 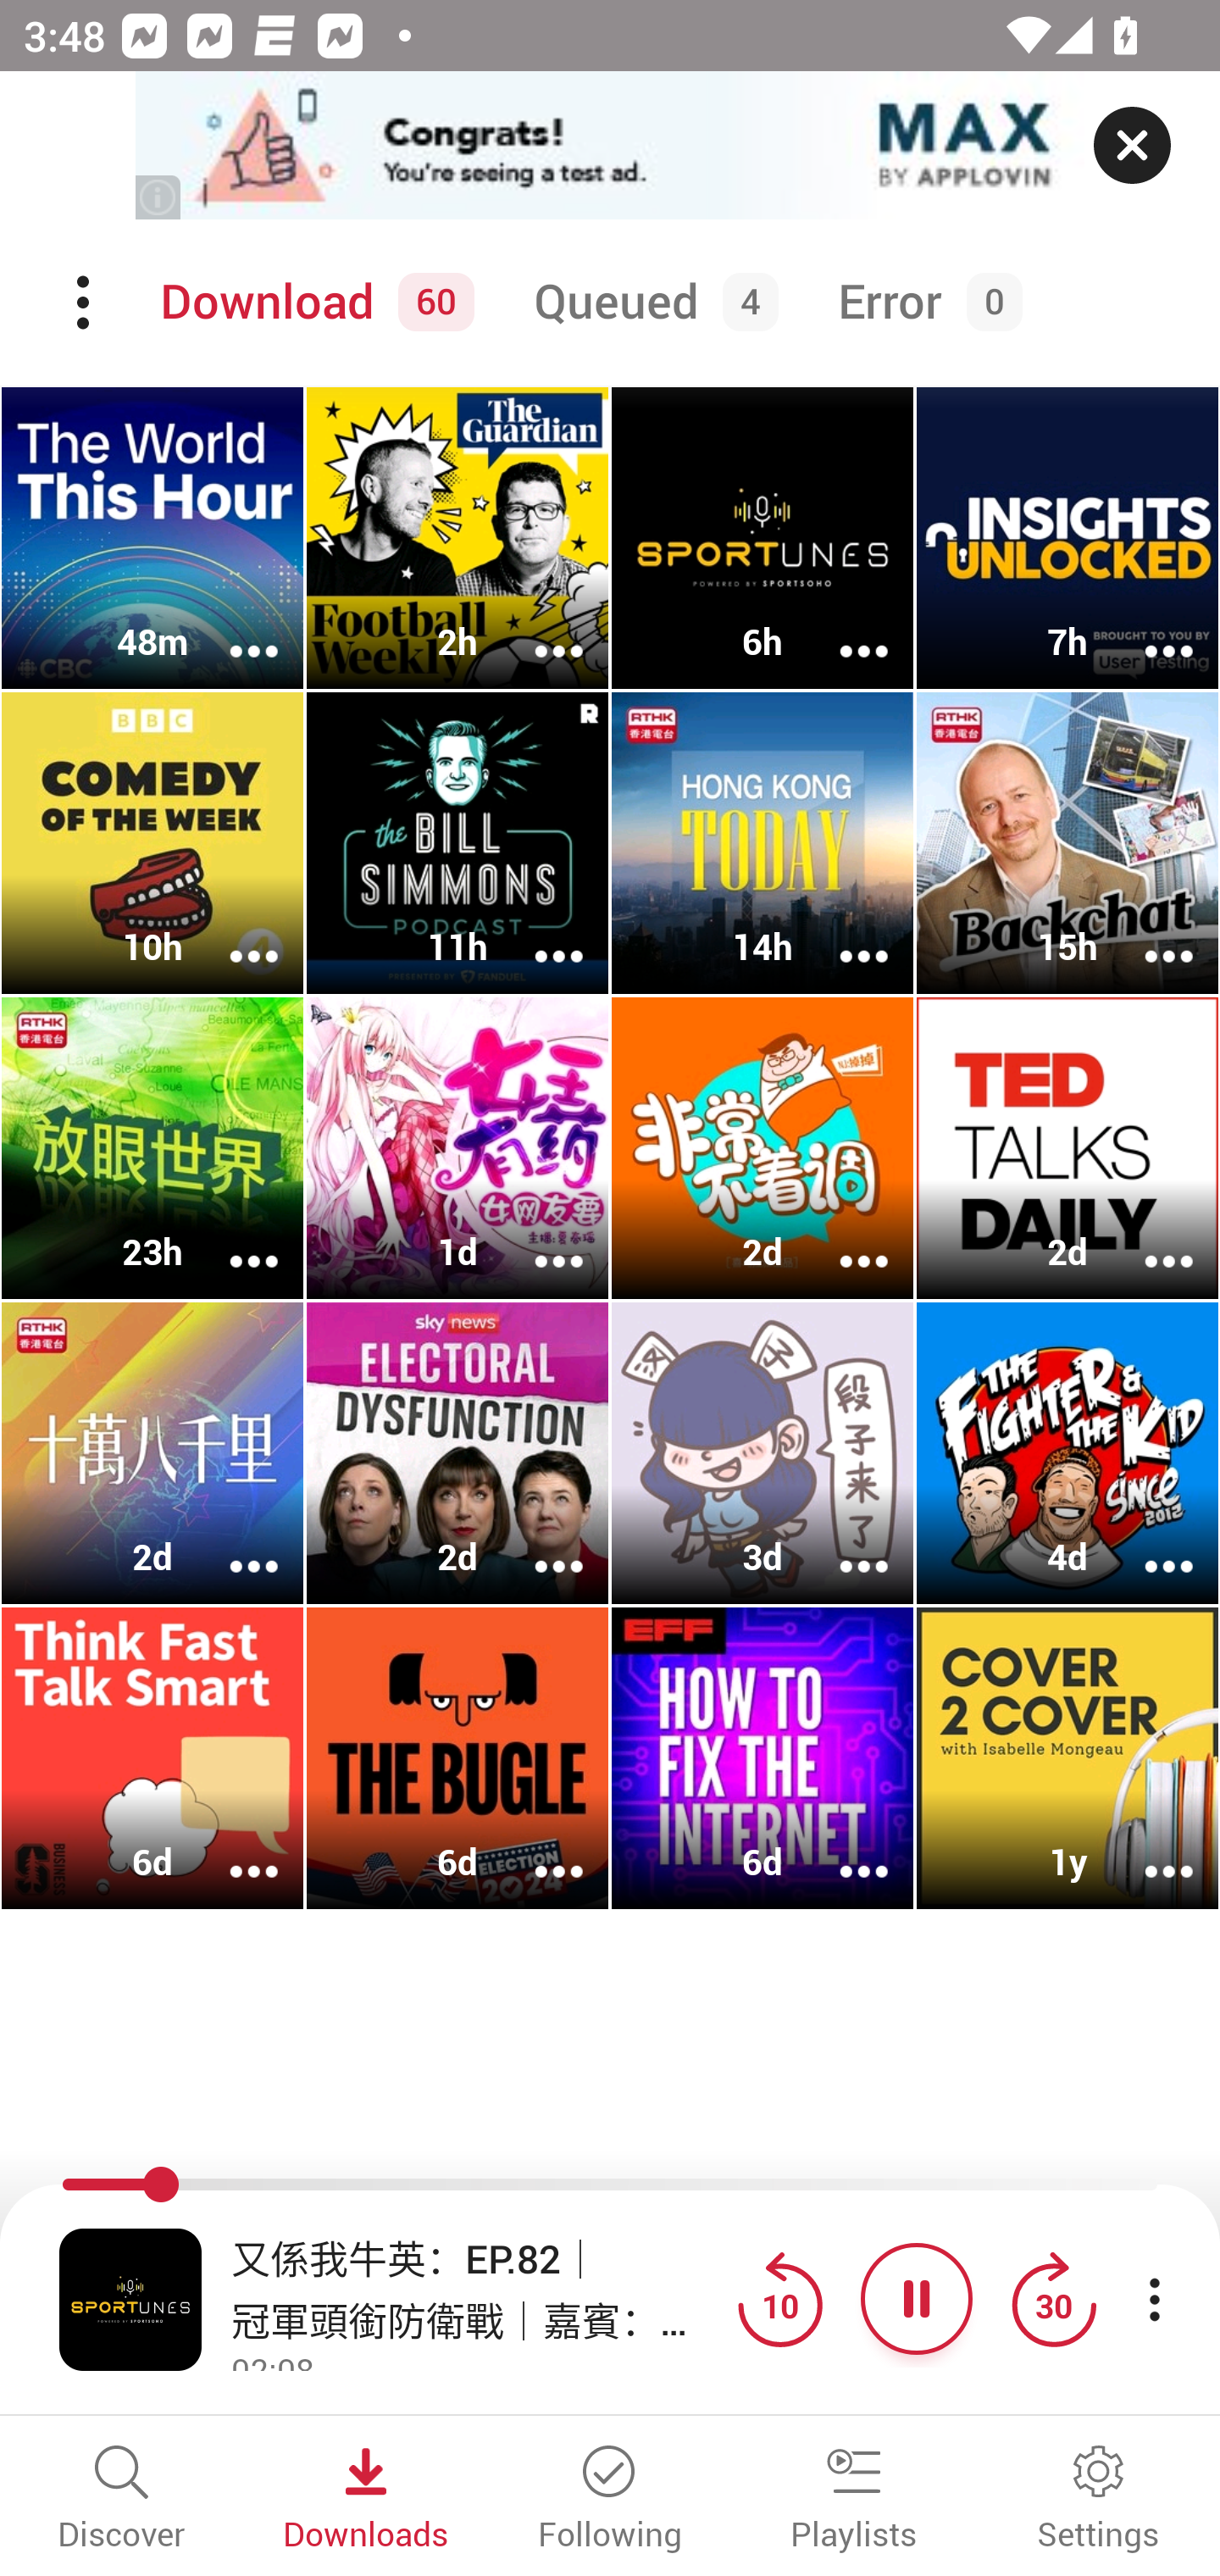 I want to click on More options, so click(x=842, y=628).